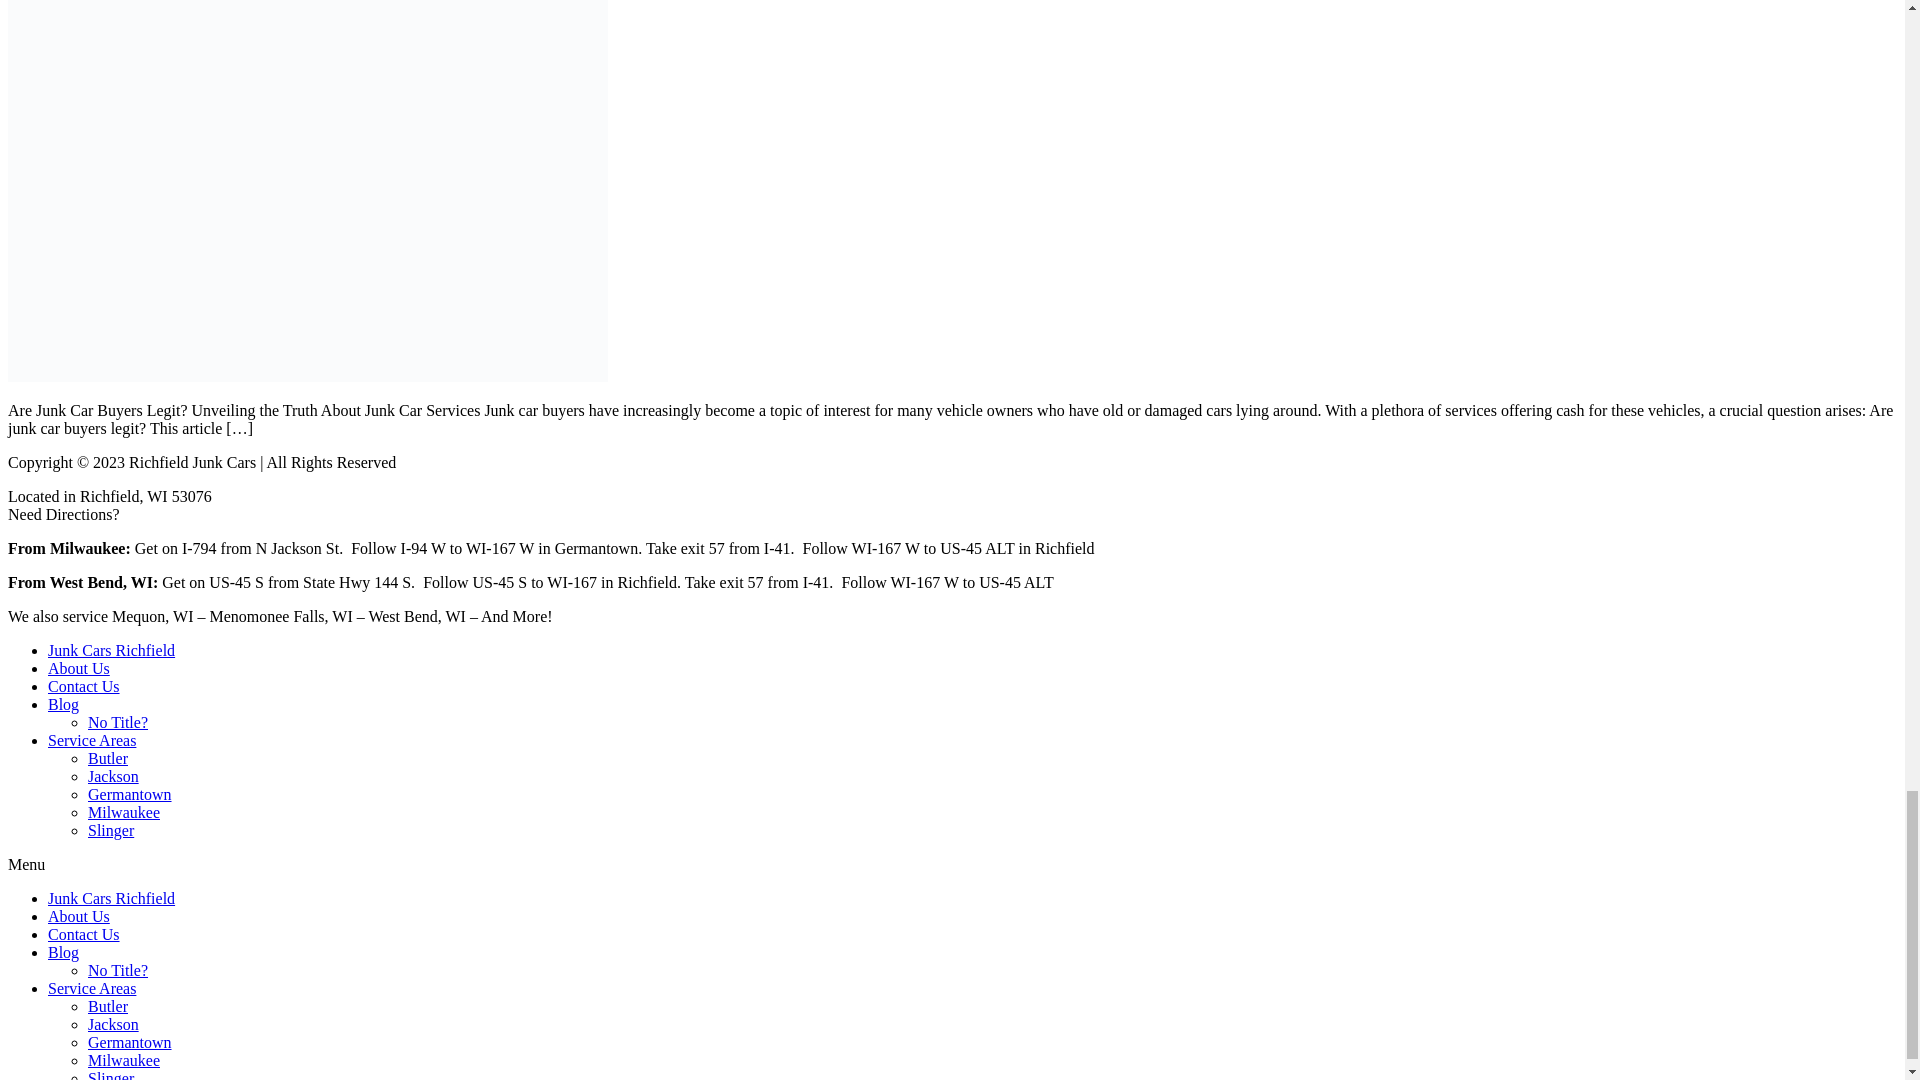 The image size is (1920, 1080). What do you see at coordinates (84, 686) in the screenshot?
I see `Contact Us` at bounding box center [84, 686].